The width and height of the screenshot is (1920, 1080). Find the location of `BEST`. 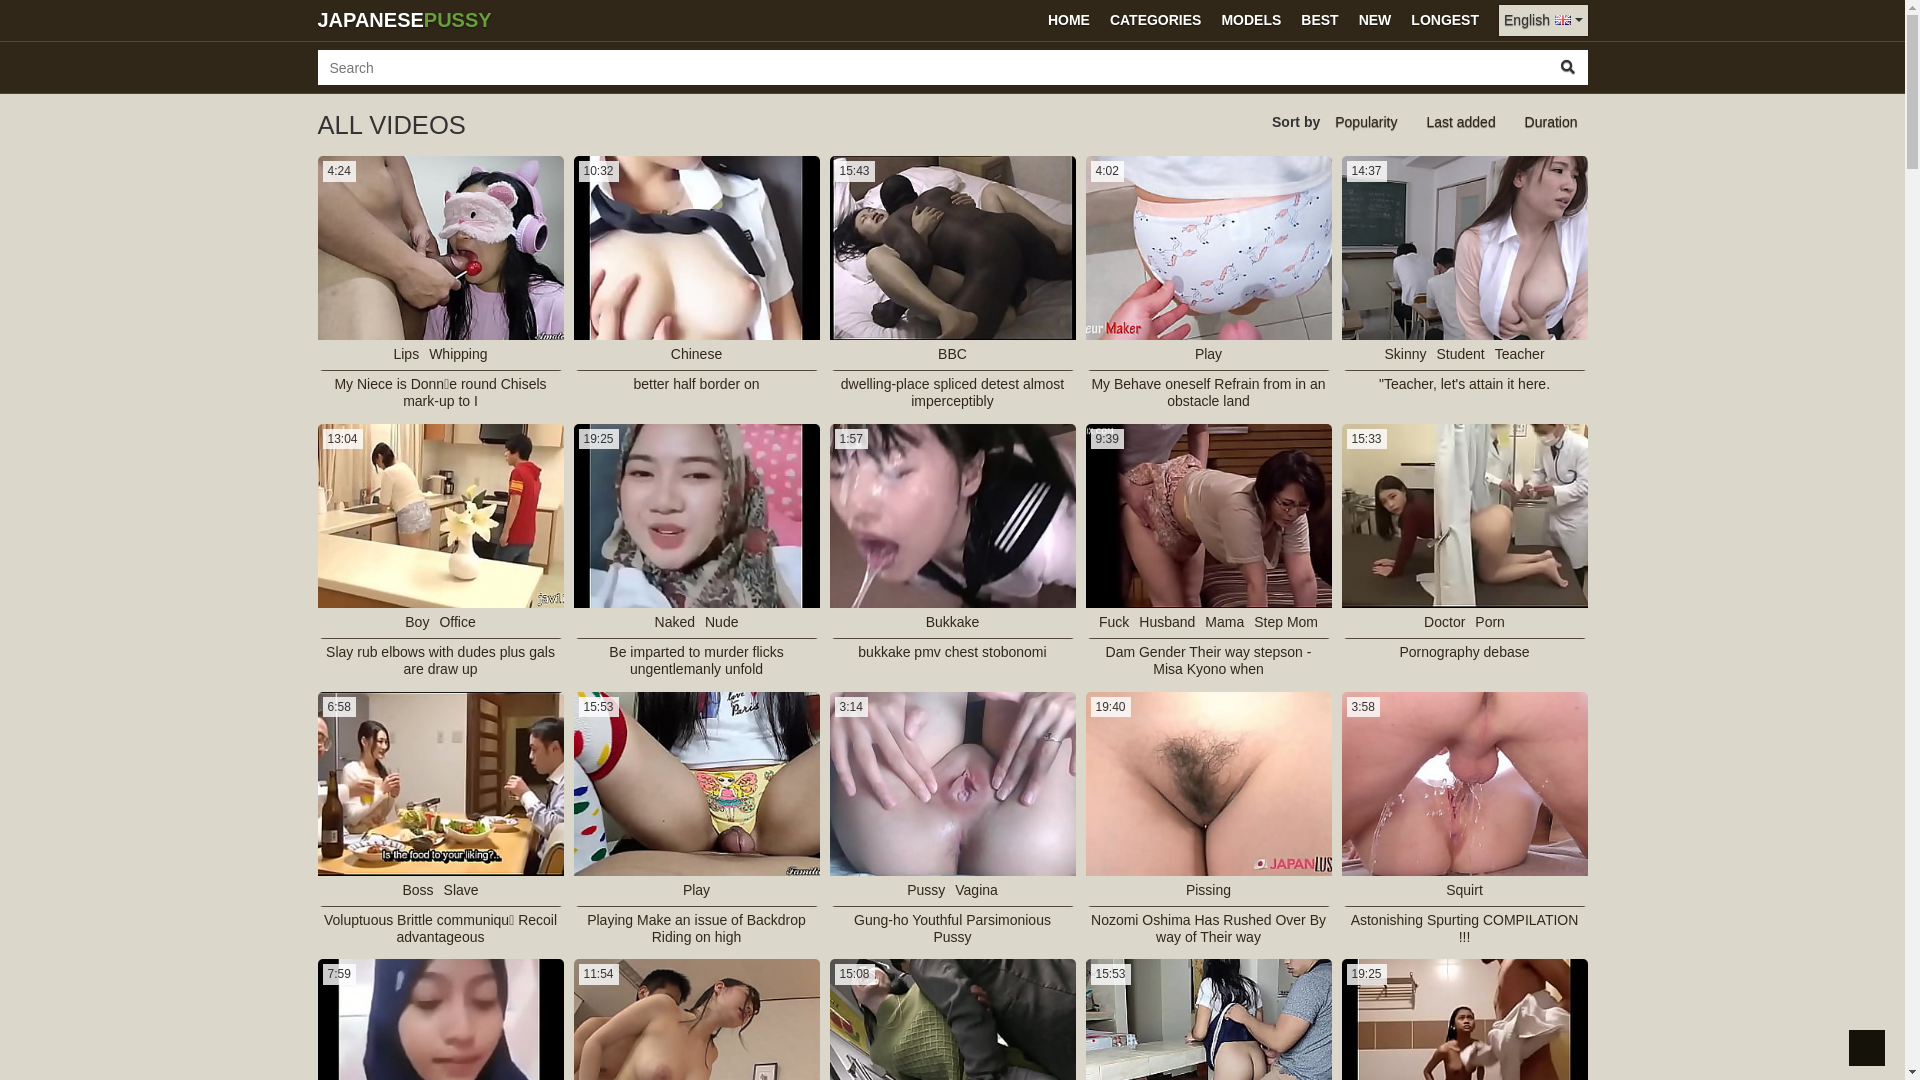

BEST is located at coordinates (1320, 20).